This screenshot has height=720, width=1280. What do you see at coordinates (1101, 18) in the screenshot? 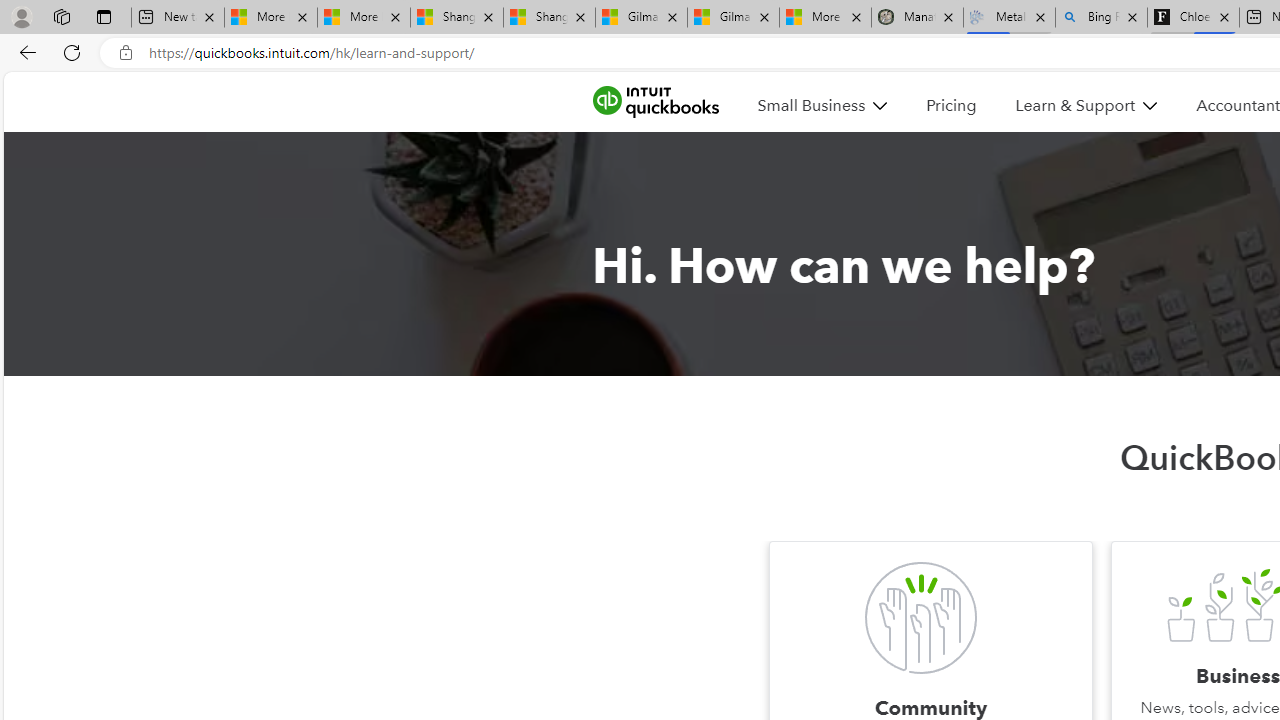
I see `Bing Real Estate - Home sales and rental listings` at bounding box center [1101, 18].